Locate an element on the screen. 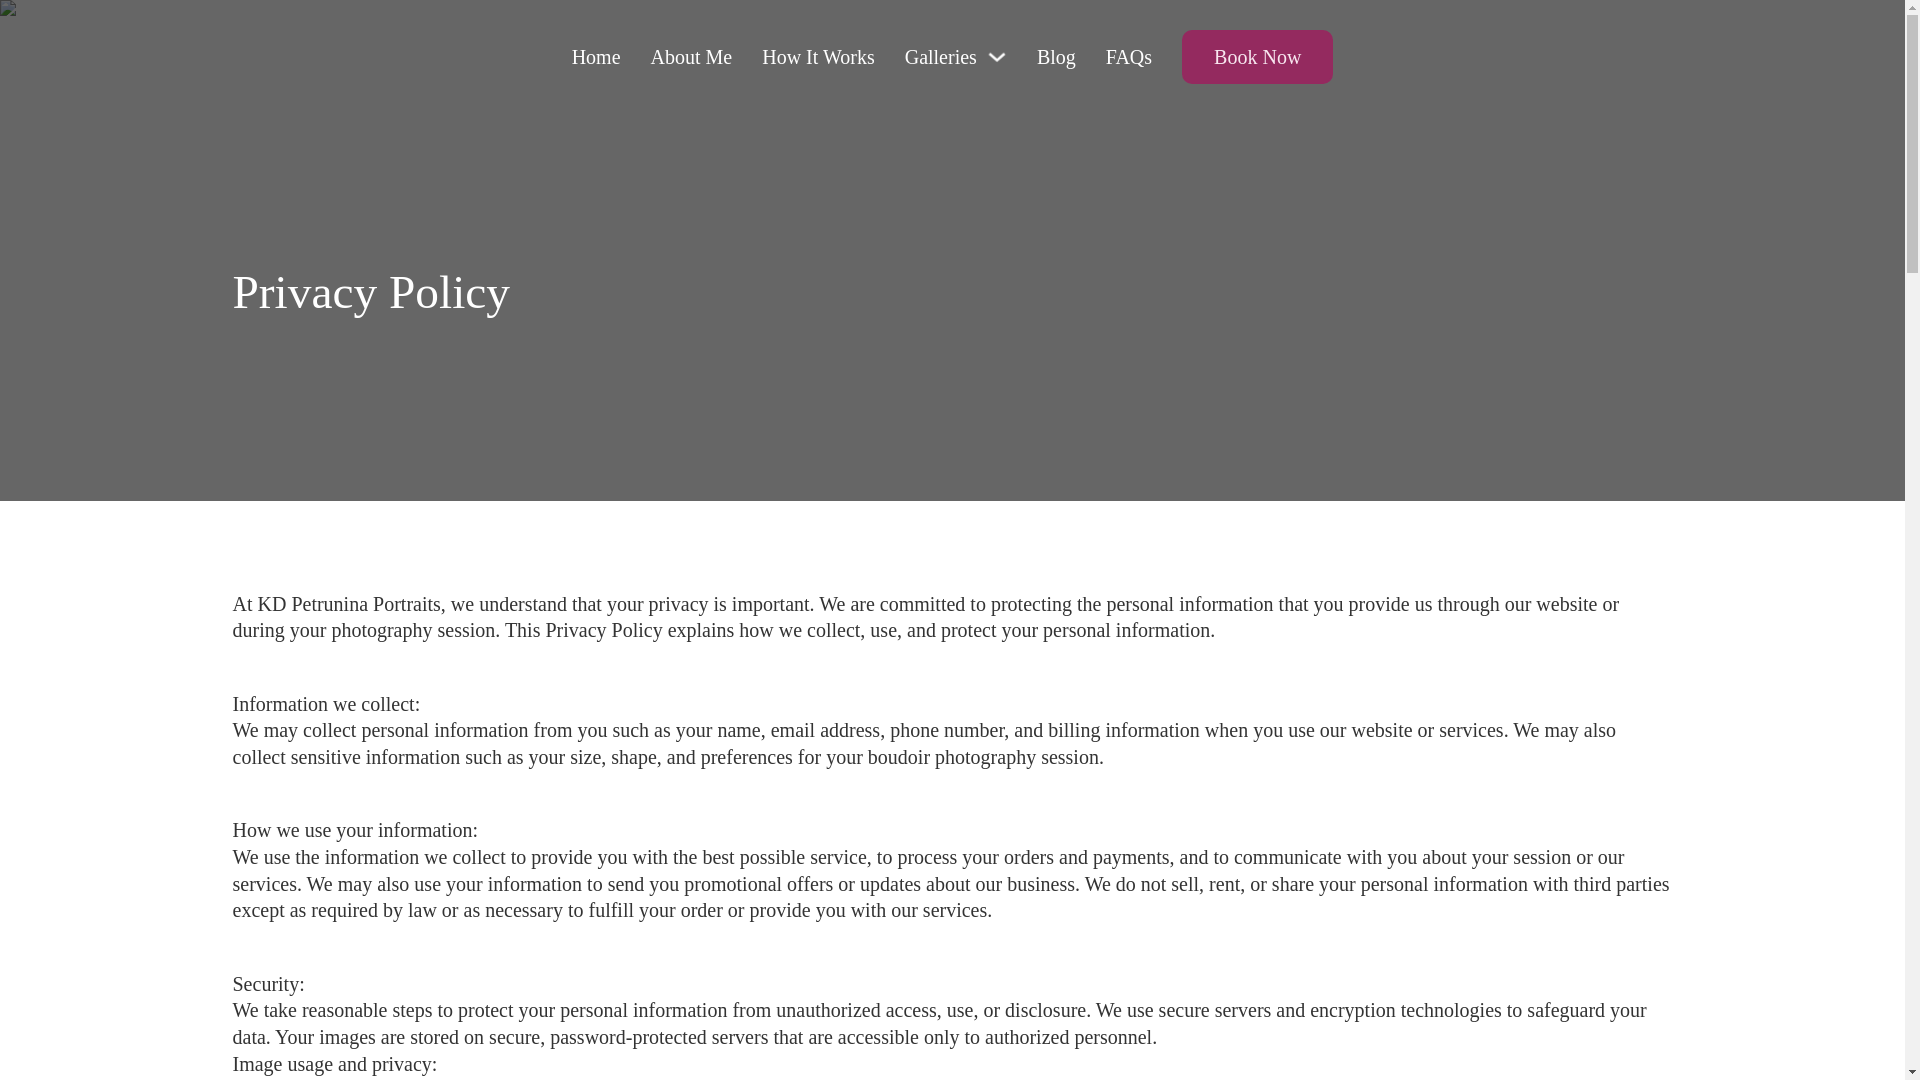 The image size is (1920, 1080). Galleries is located at coordinates (940, 58).